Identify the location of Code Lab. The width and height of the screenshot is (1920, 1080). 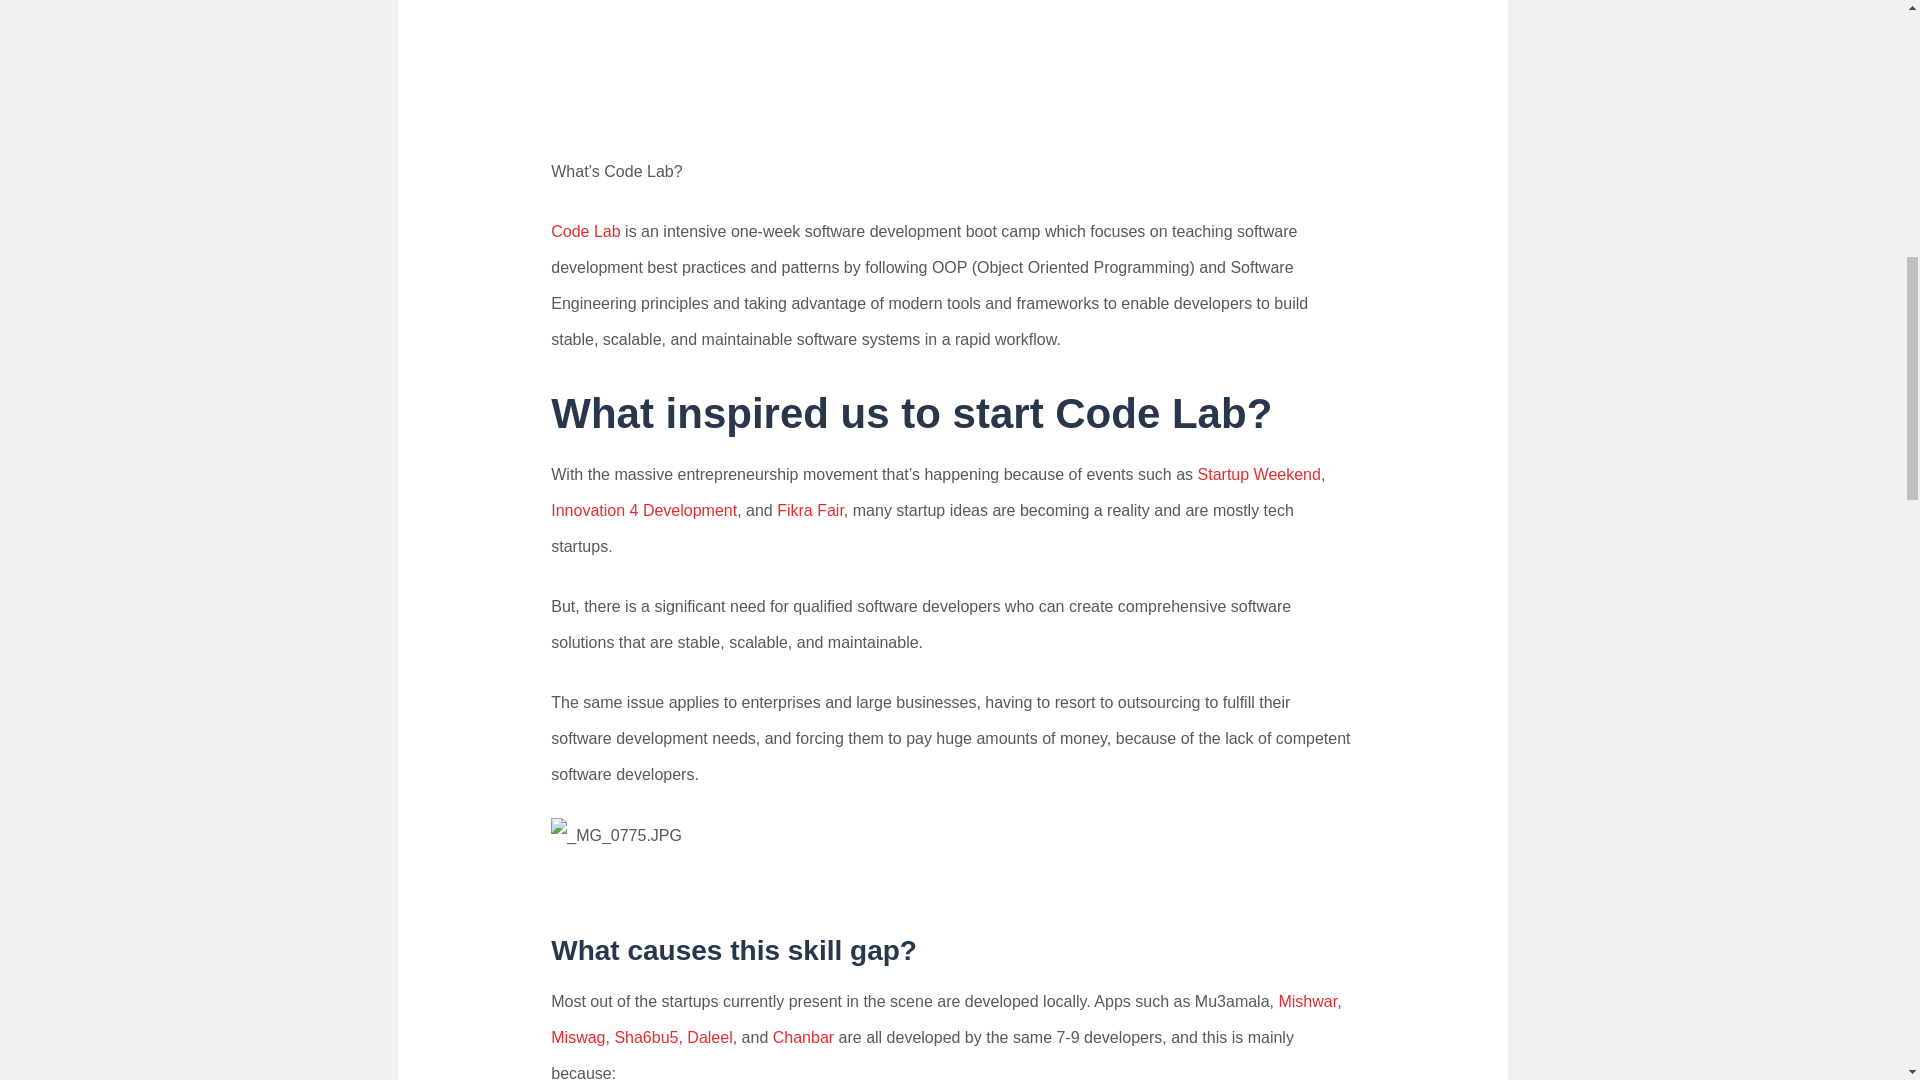
(586, 230).